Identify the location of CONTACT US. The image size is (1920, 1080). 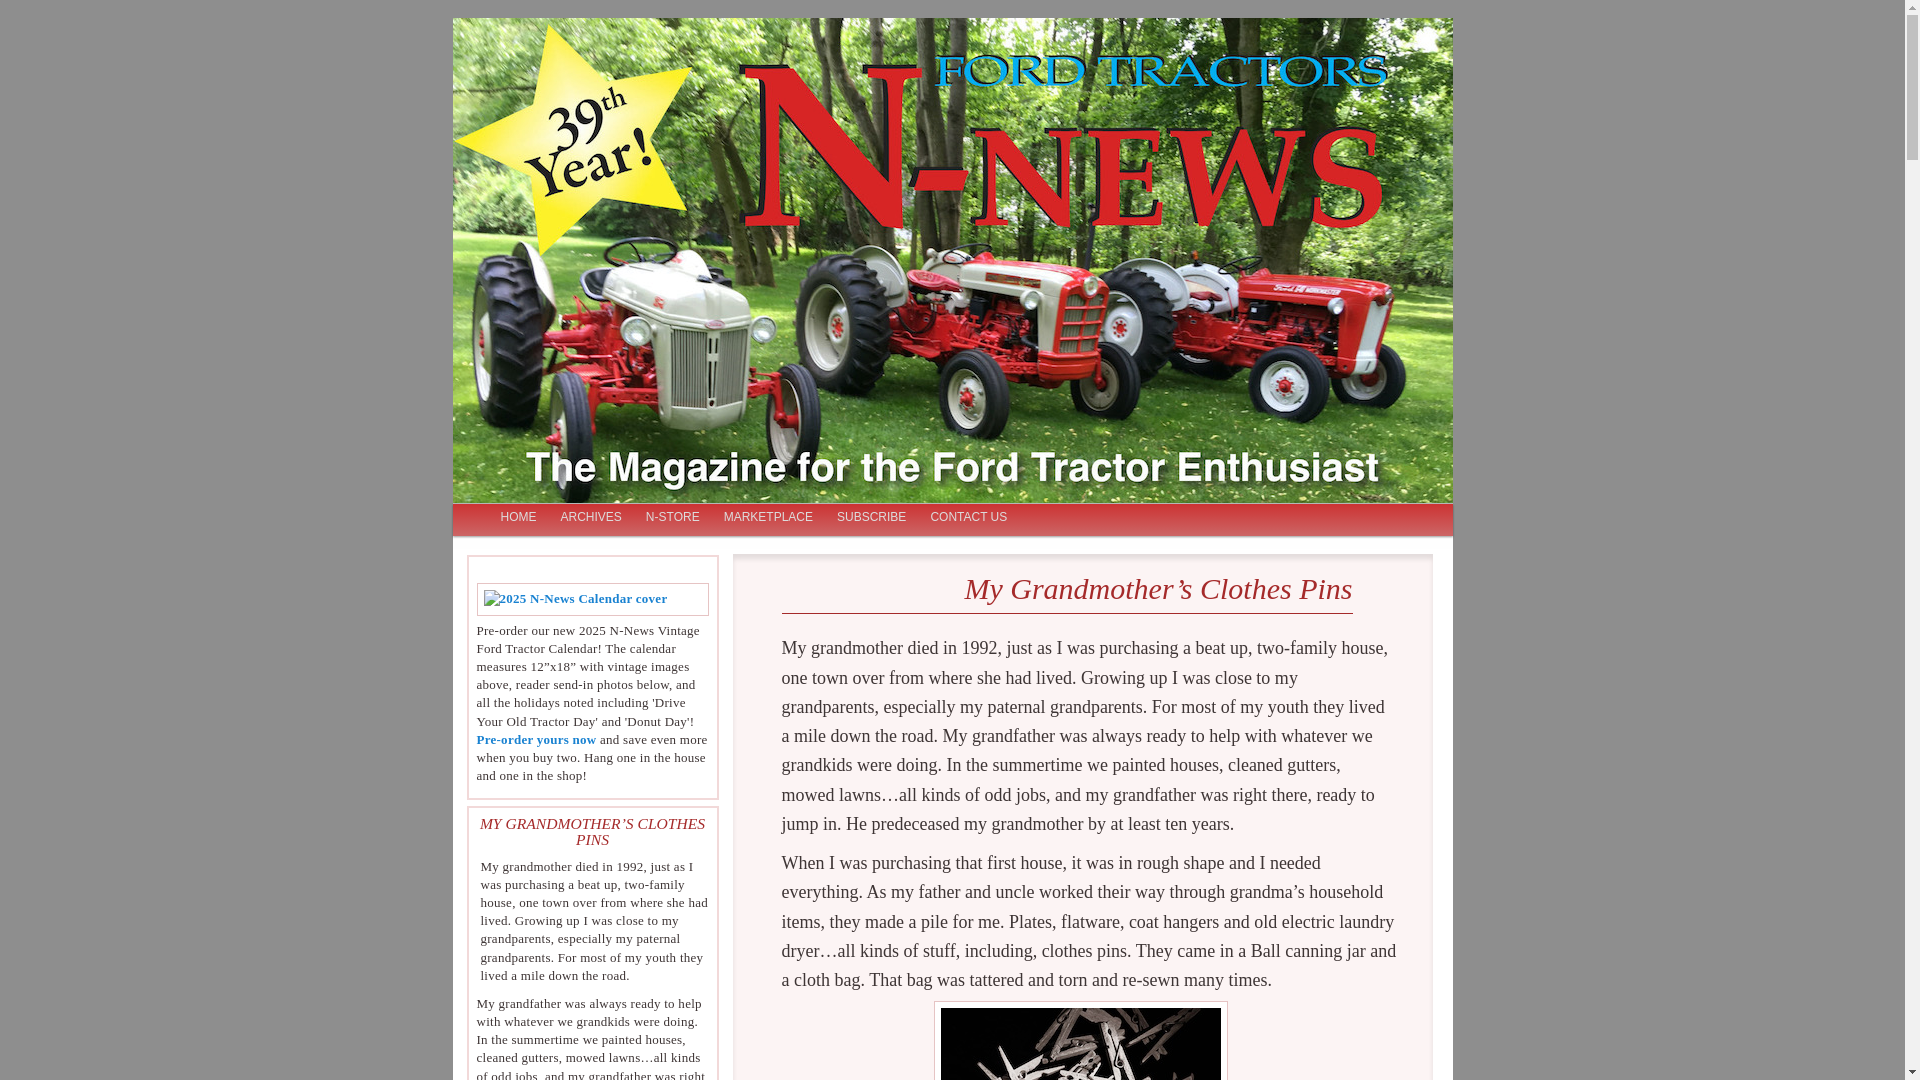
(968, 518).